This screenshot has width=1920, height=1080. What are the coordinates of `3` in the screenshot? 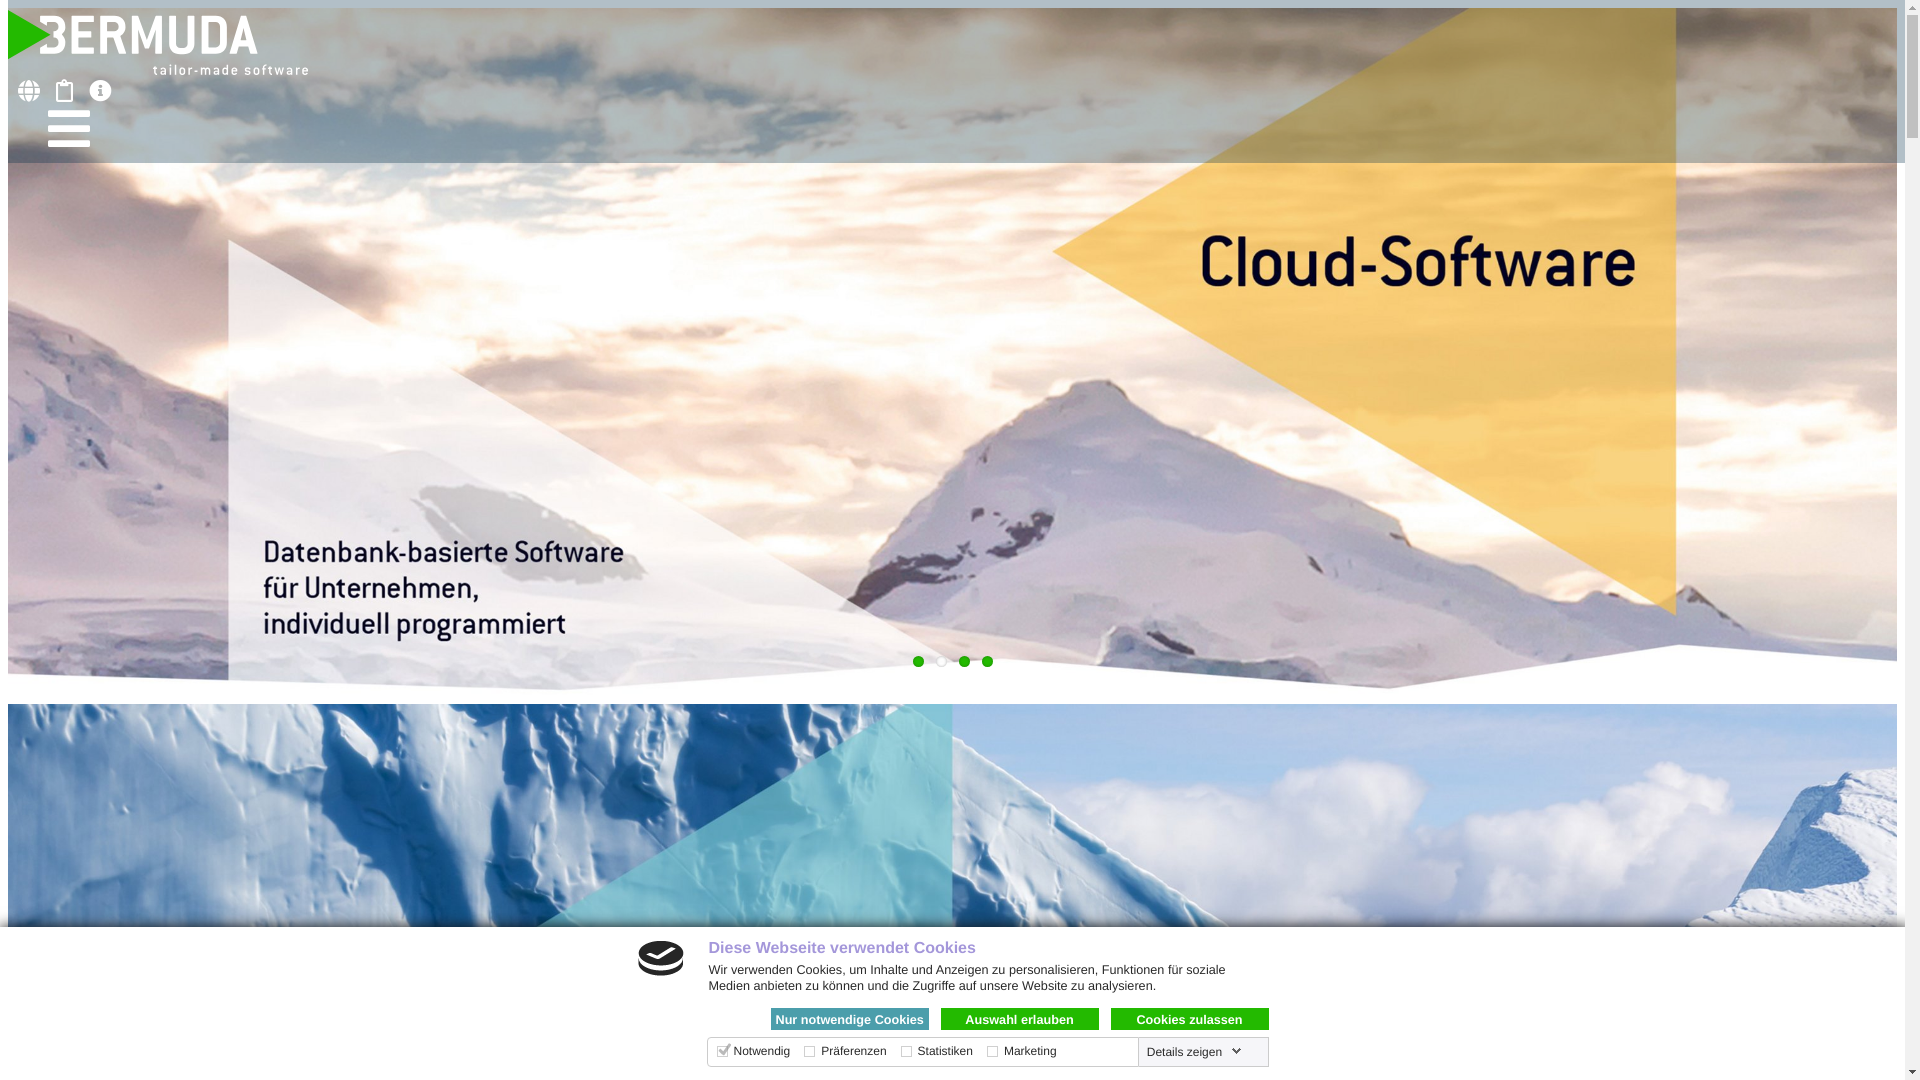 It's located at (963, 662).